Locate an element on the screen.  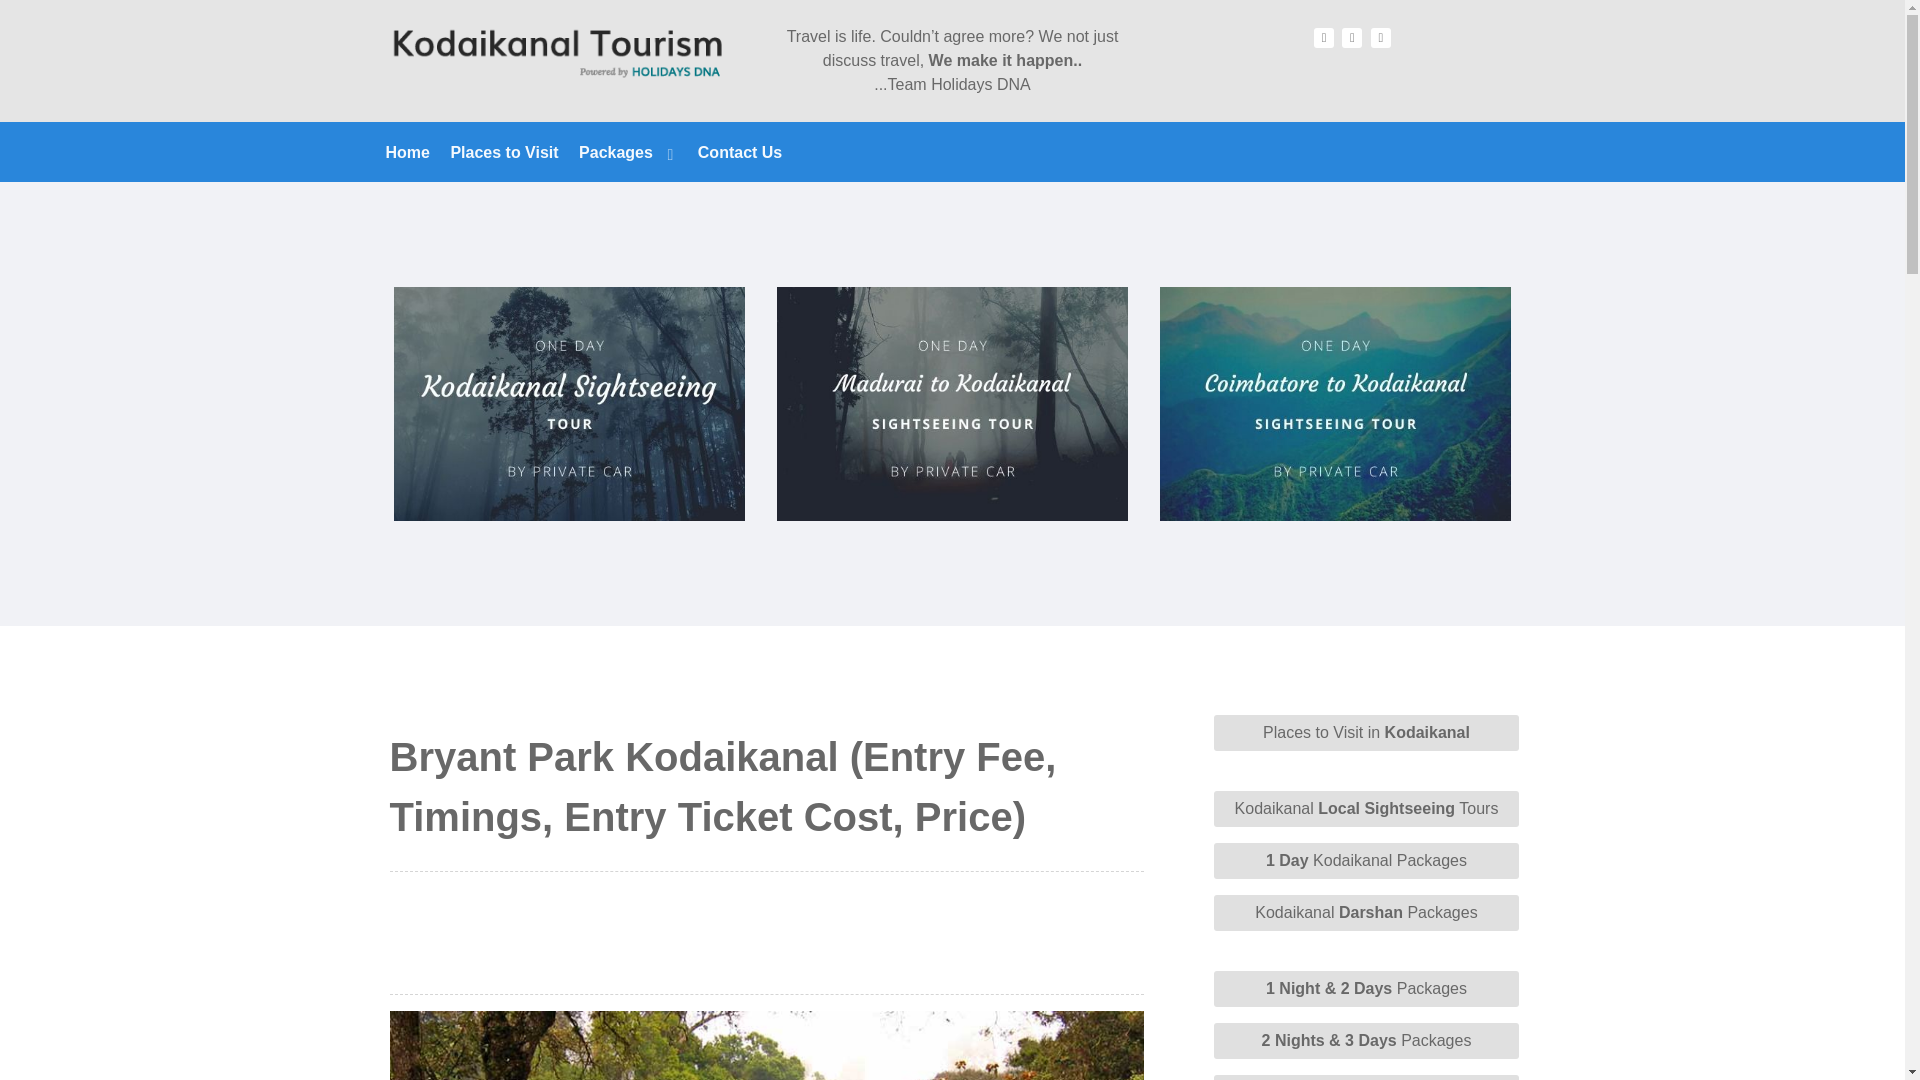
Places to Visit is located at coordinates (504, 152).